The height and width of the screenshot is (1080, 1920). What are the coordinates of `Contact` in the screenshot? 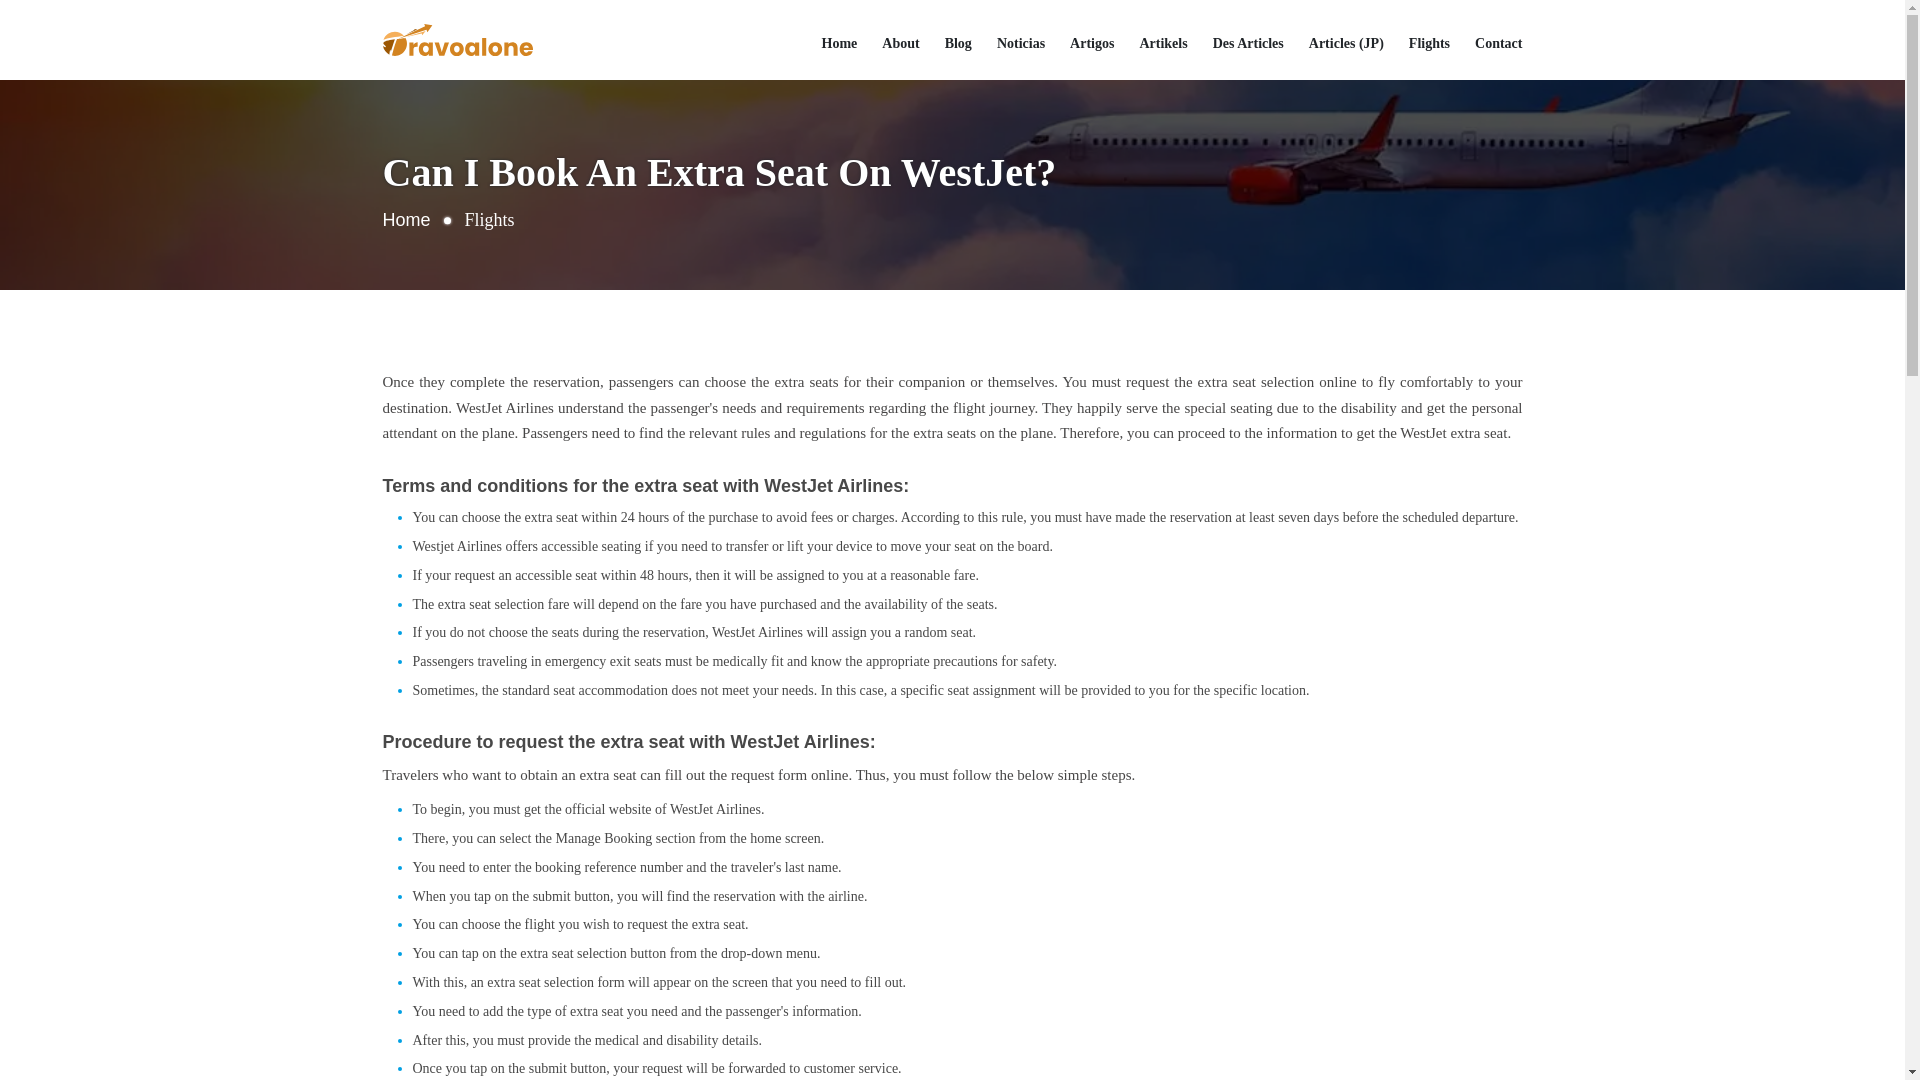 It's located at (1498, 44).